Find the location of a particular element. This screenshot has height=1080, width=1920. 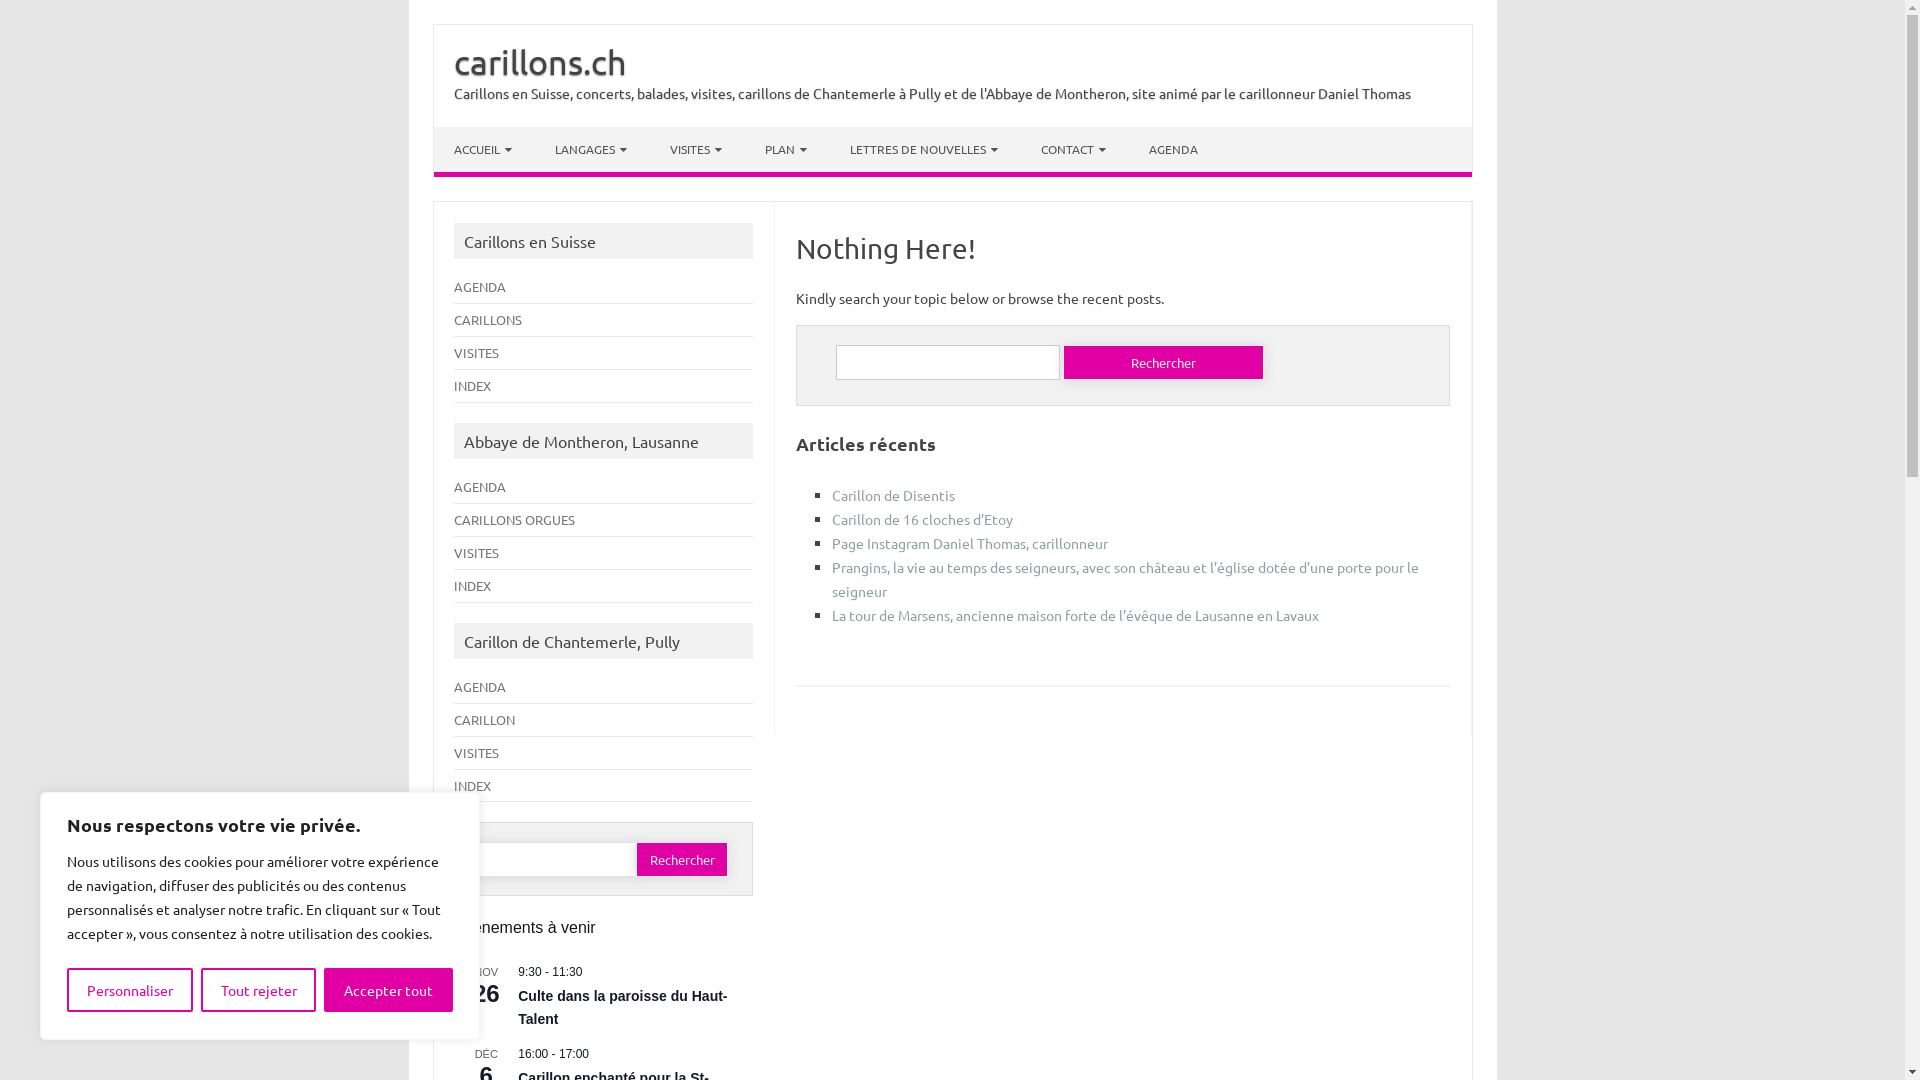

Personnaliser is located at coordinates (130, 990).